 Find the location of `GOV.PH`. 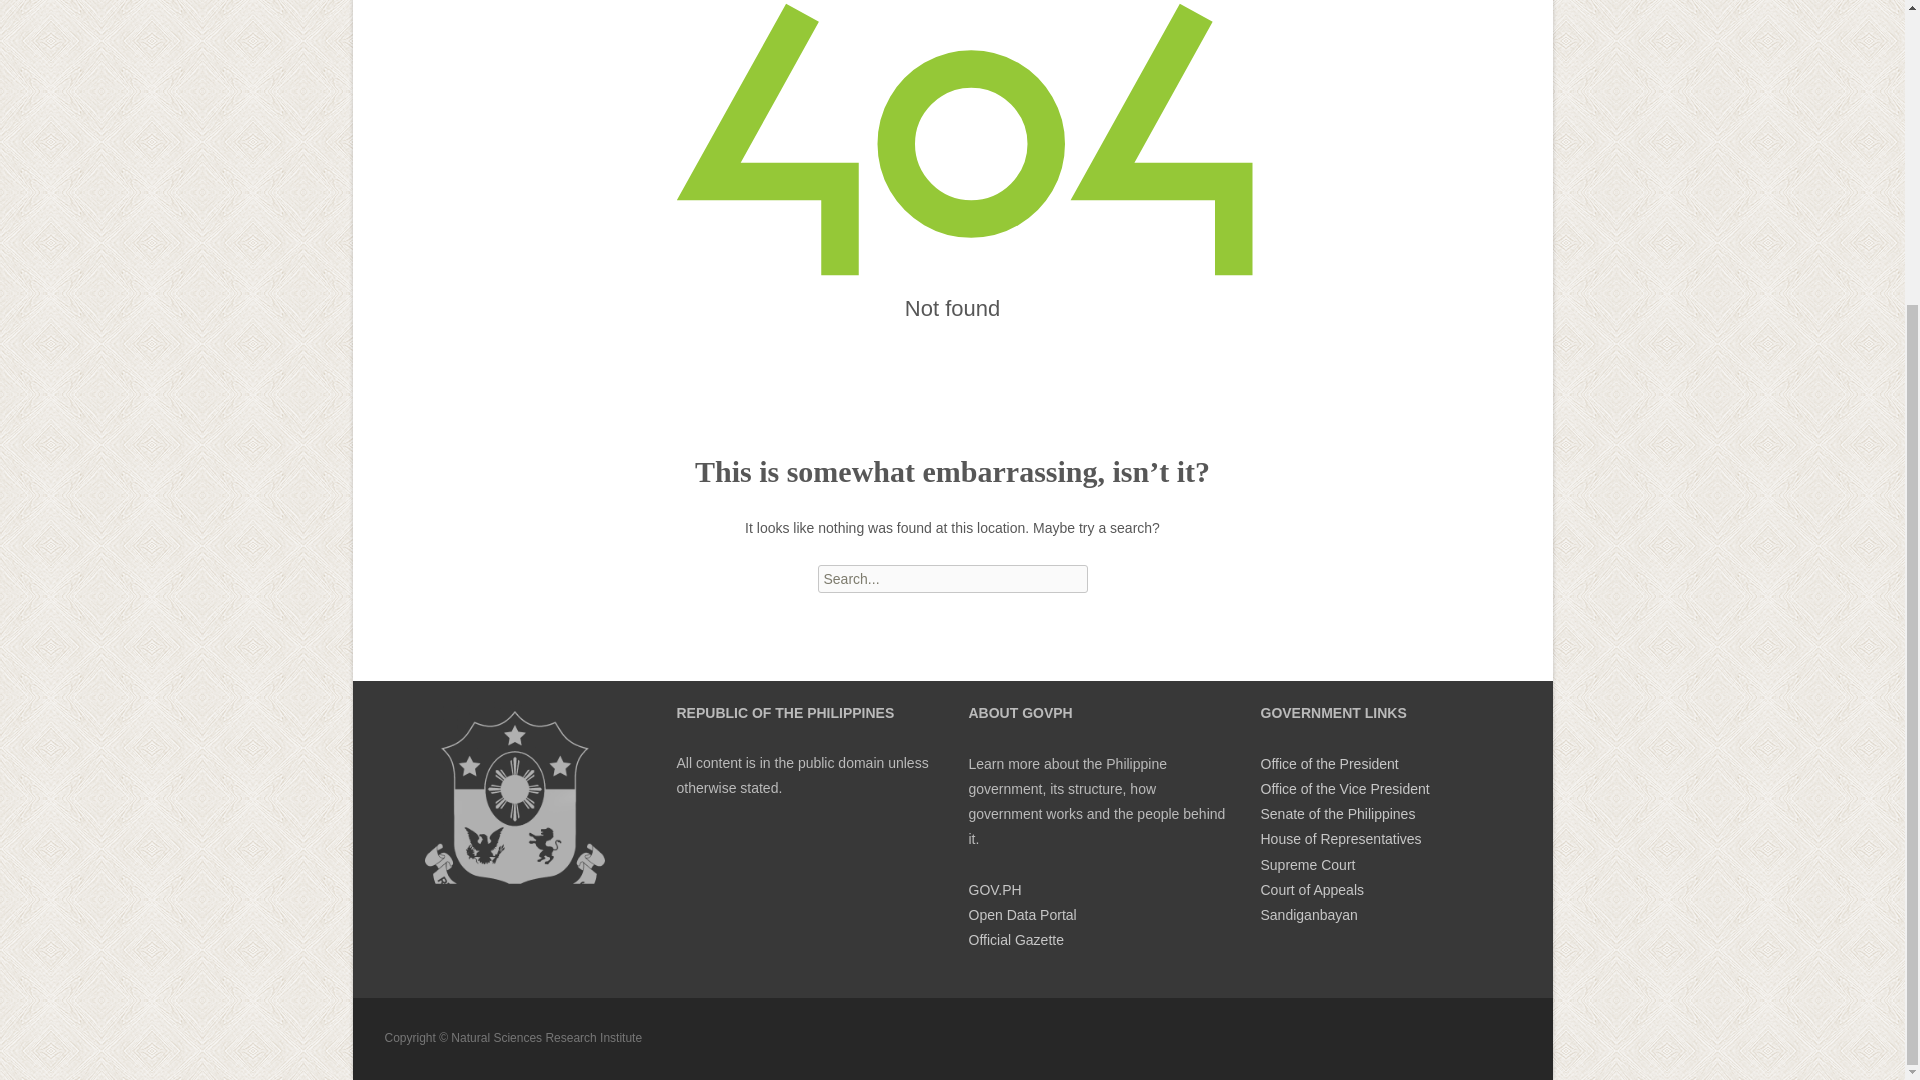

GOV.PH is located at coordinates (994, 890).